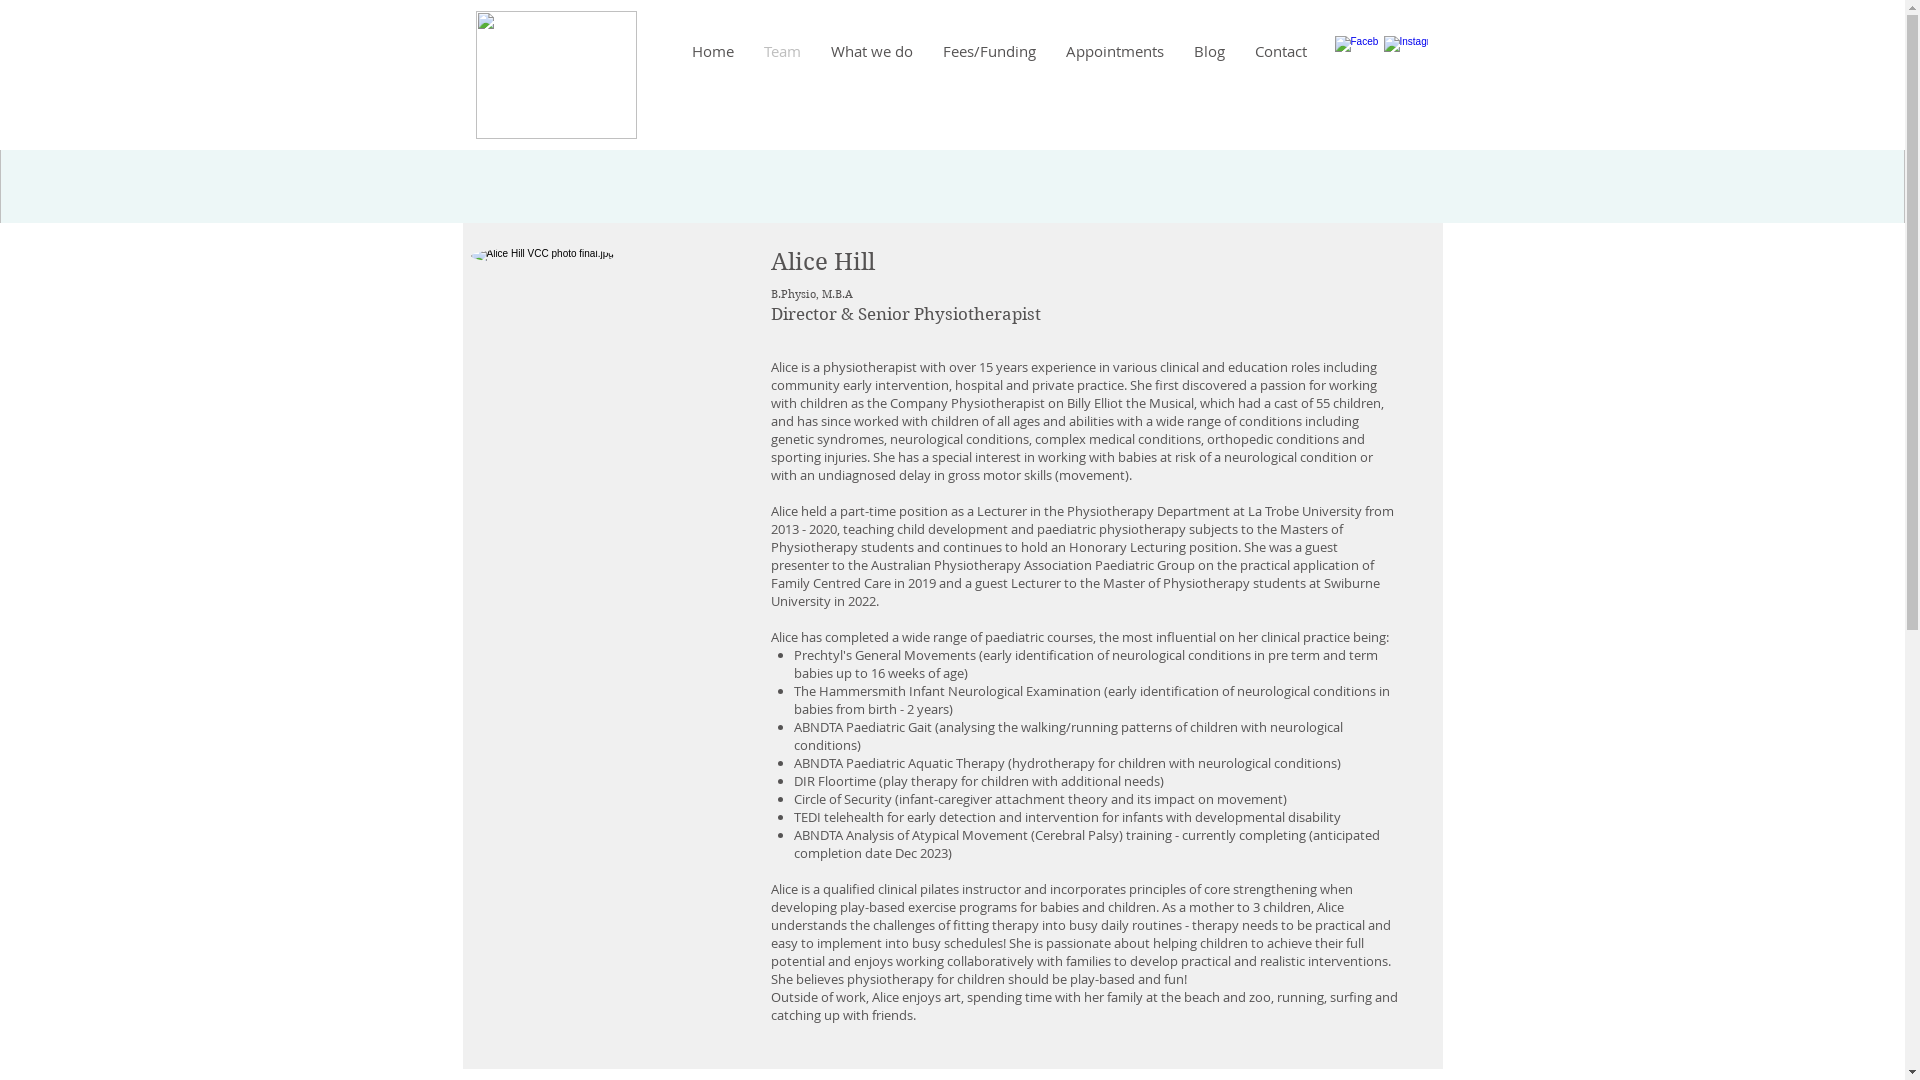 This screenshot has height=1080, width=1920. What do you see at coordinates (1281, 51) in the screenshot?
I see `Contact` at bounding box center [1281, 51].